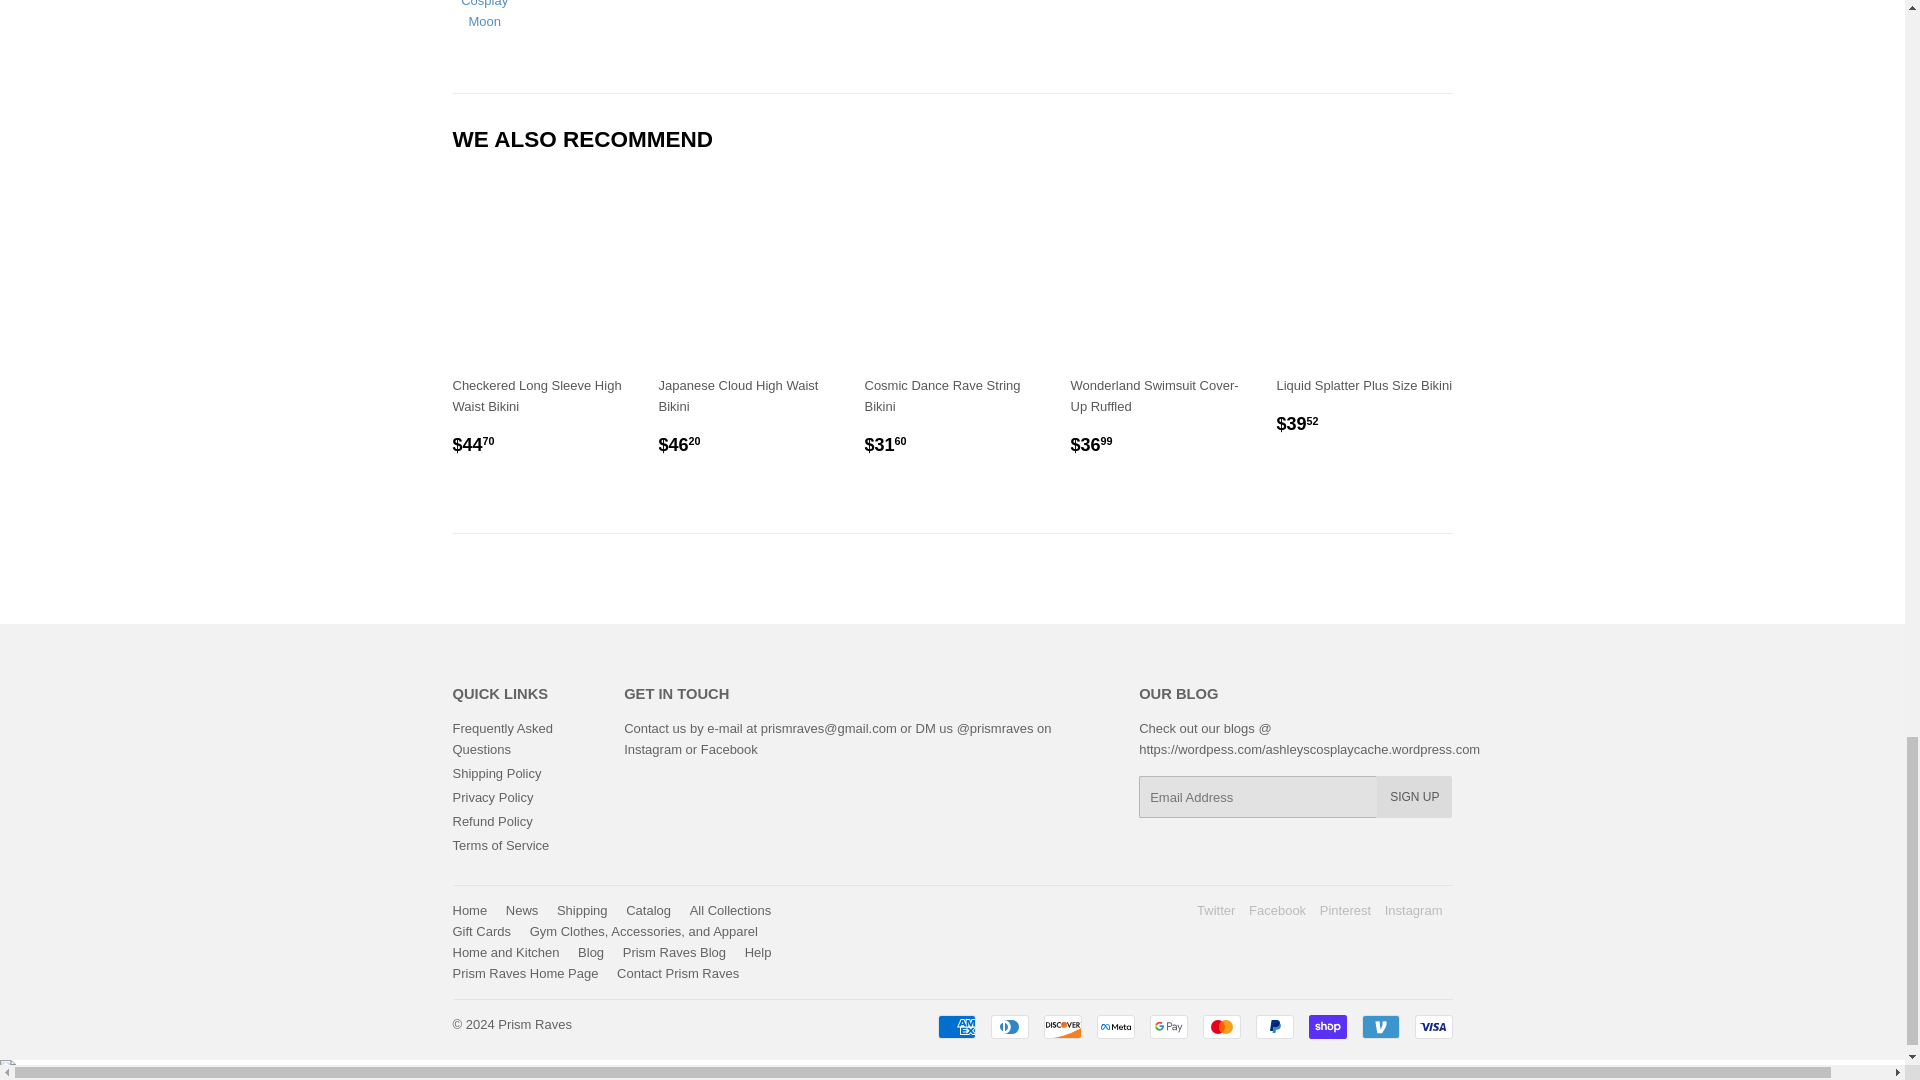 Image resolution: width=1920 pixels, height=1080 pixels. What do you see at coordinates (1414, 910) in the screenshot?
I see `Prism Raves on Instagram` at bounding box center [1414, 910].